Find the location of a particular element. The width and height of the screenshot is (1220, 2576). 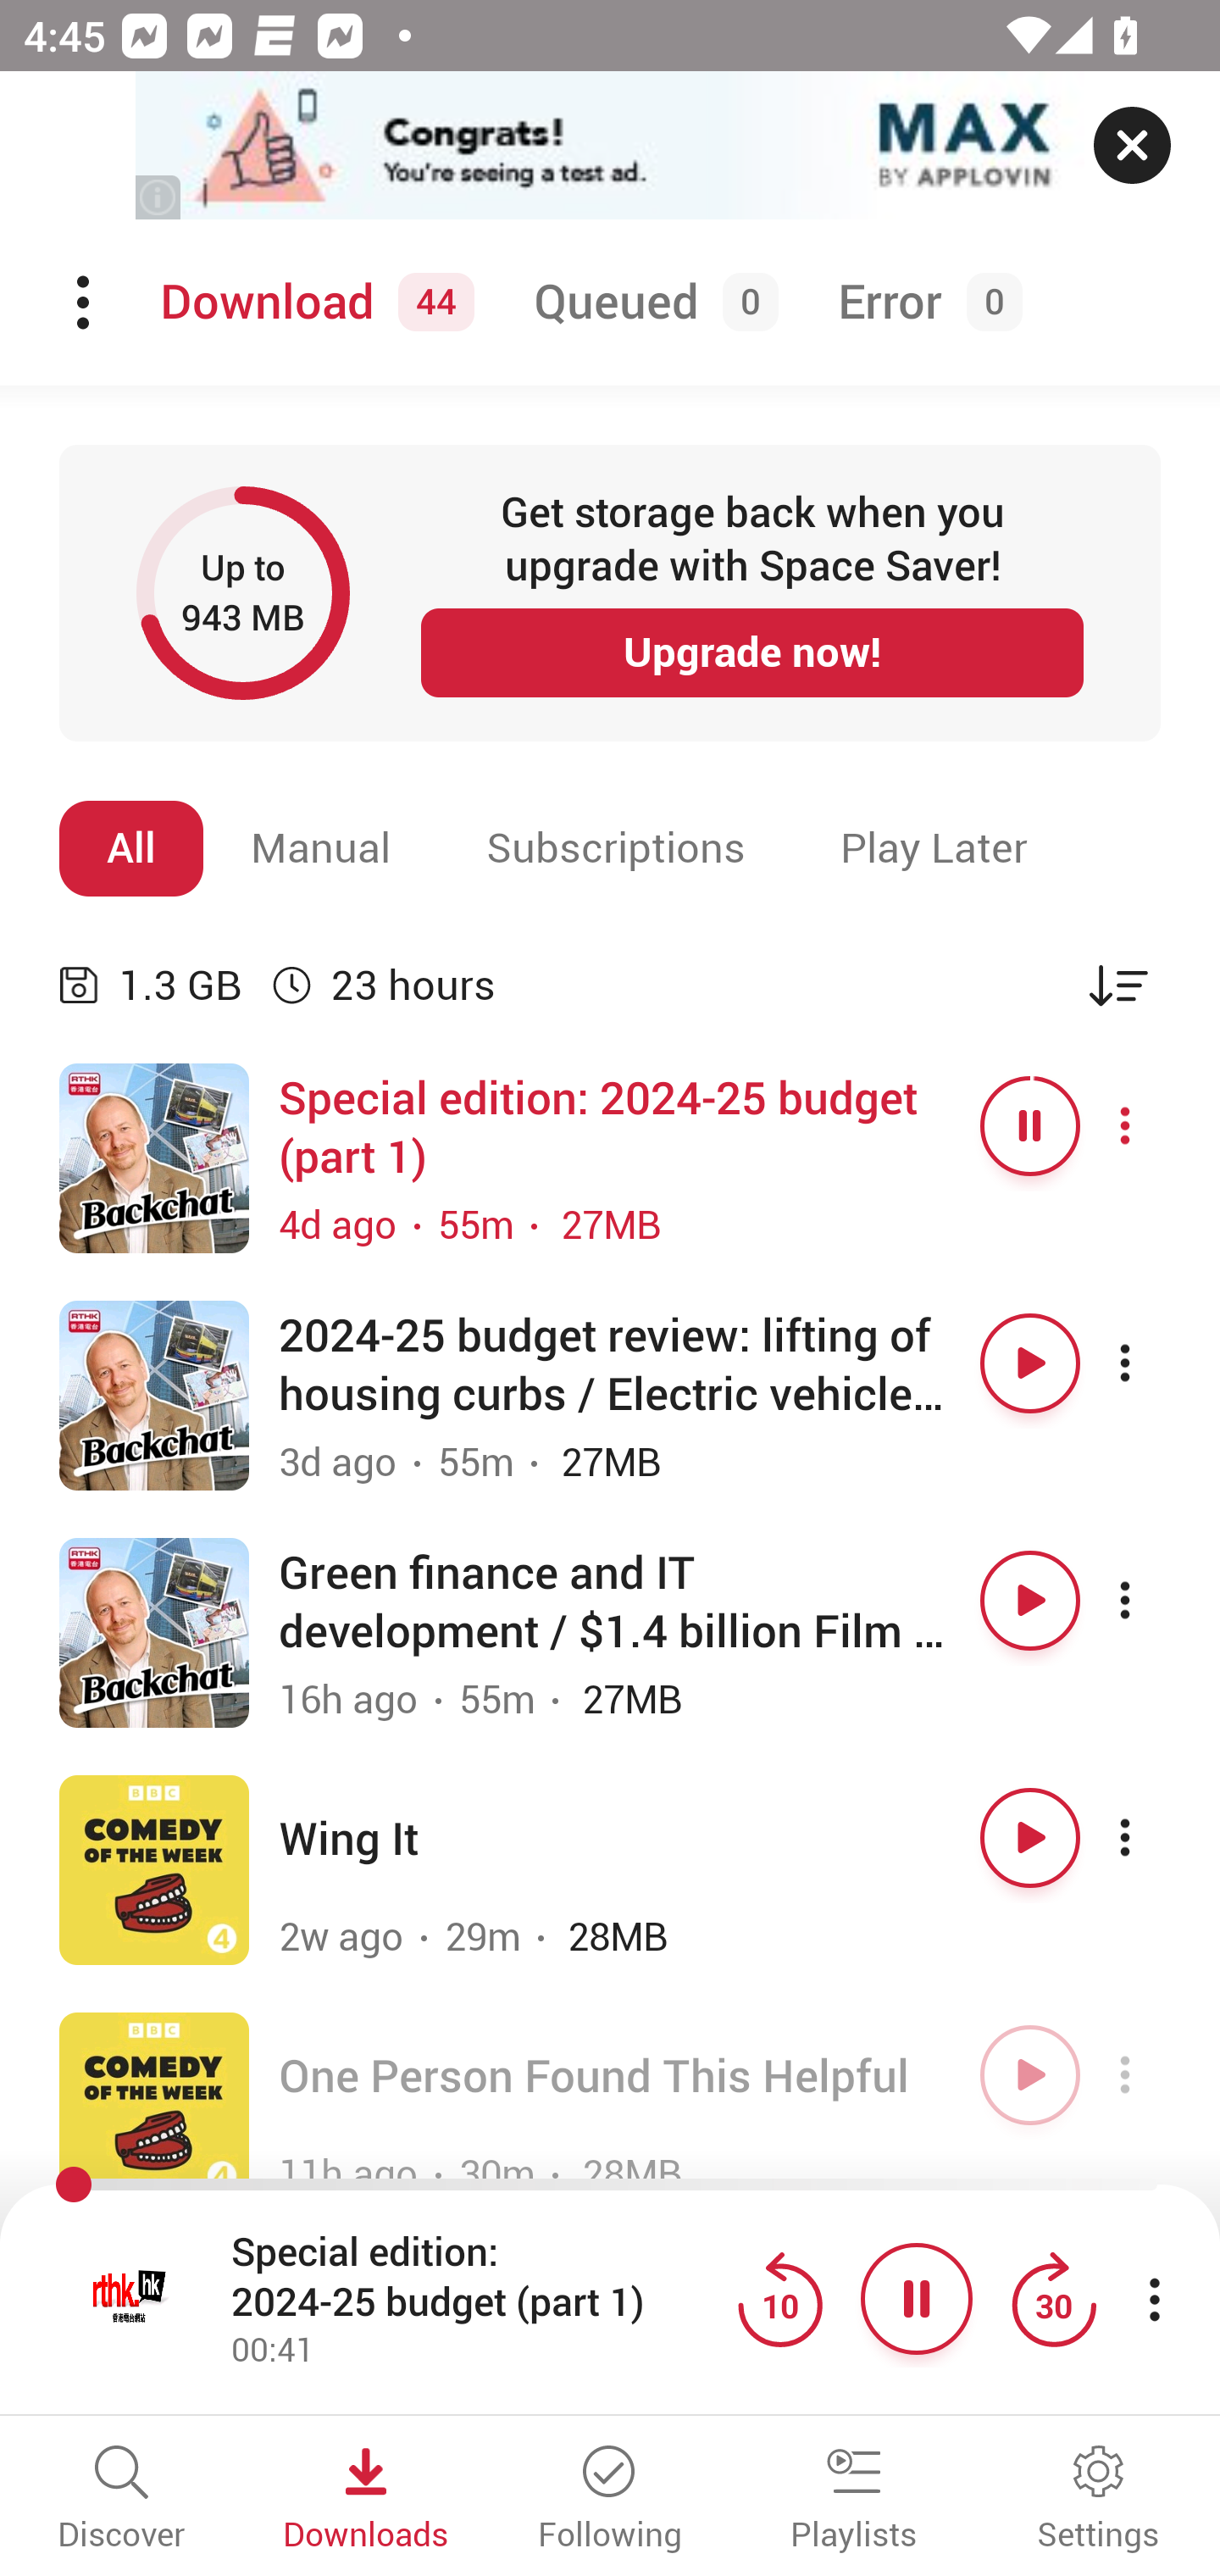

 Error 0 is located at coordinates (923, 303).